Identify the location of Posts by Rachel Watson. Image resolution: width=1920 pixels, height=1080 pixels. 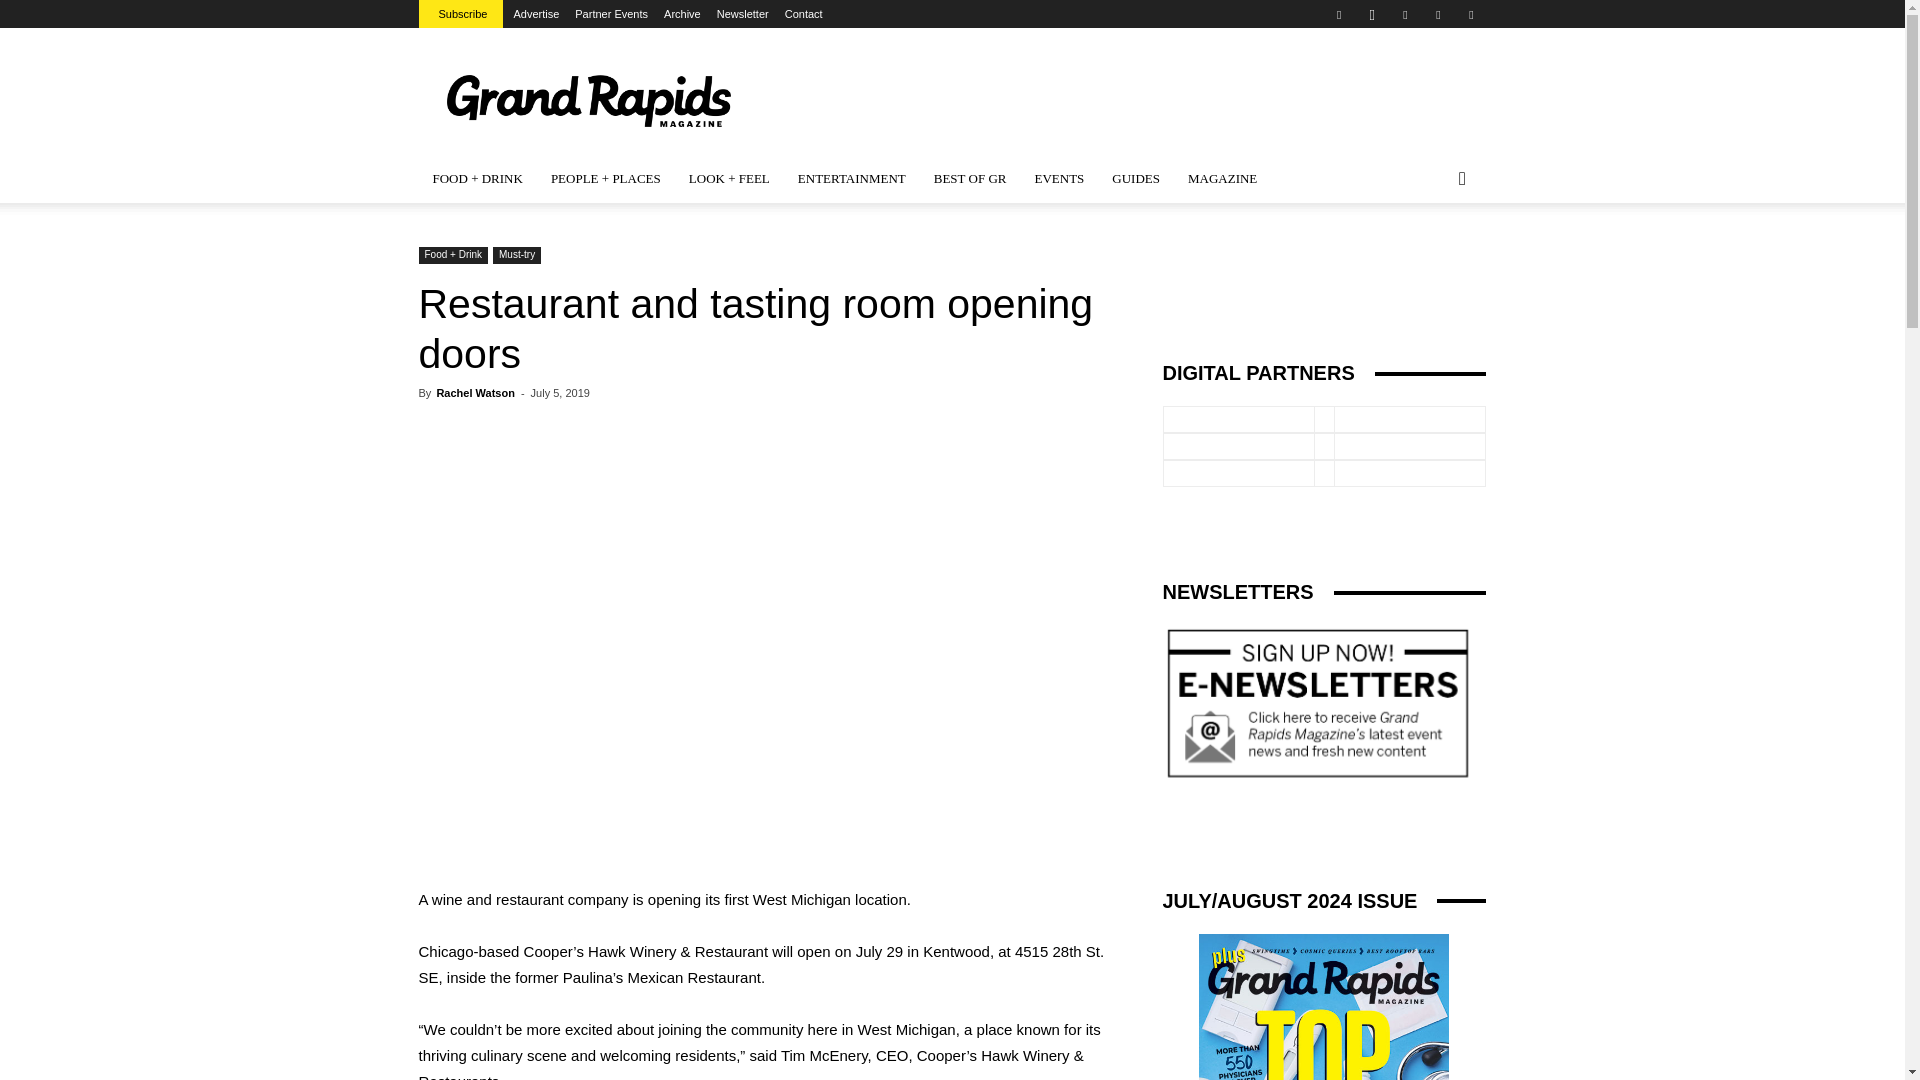
(474, 392).